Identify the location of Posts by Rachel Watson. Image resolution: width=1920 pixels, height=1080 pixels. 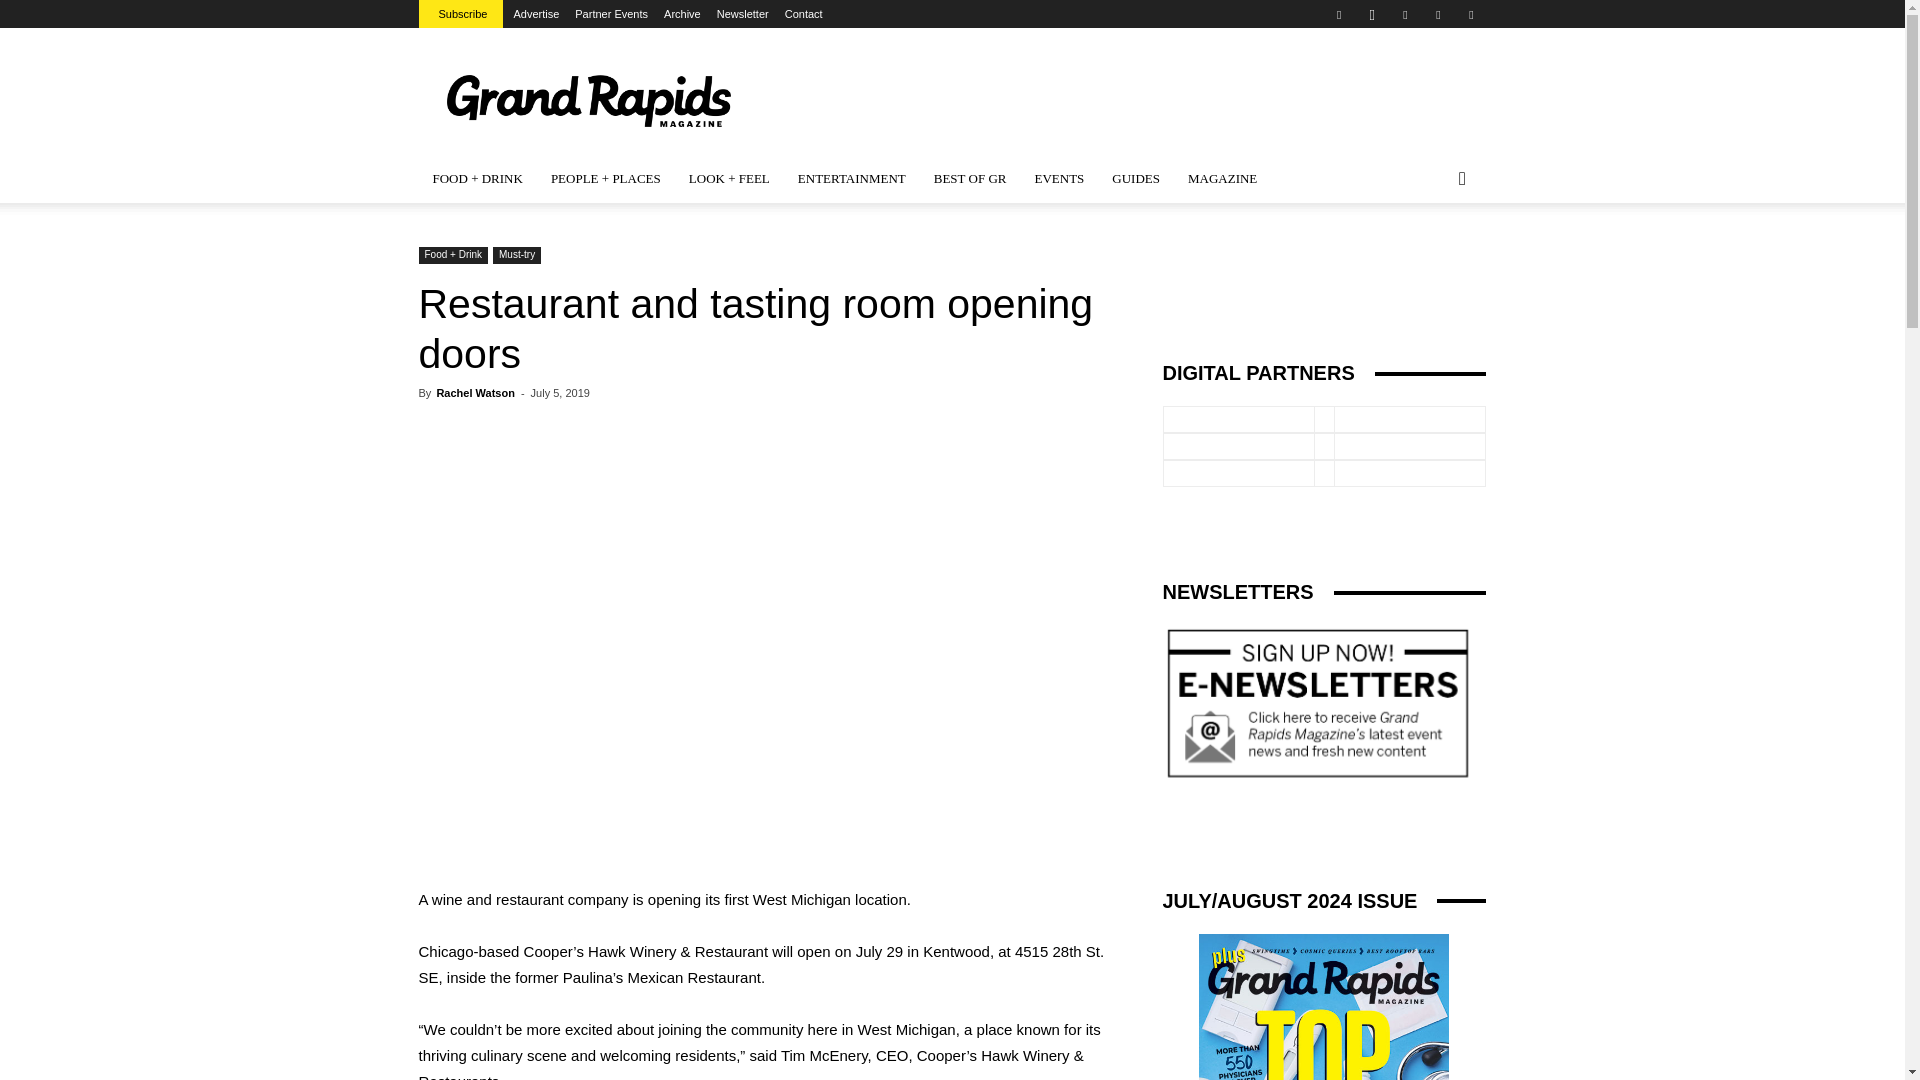
(474, 392).